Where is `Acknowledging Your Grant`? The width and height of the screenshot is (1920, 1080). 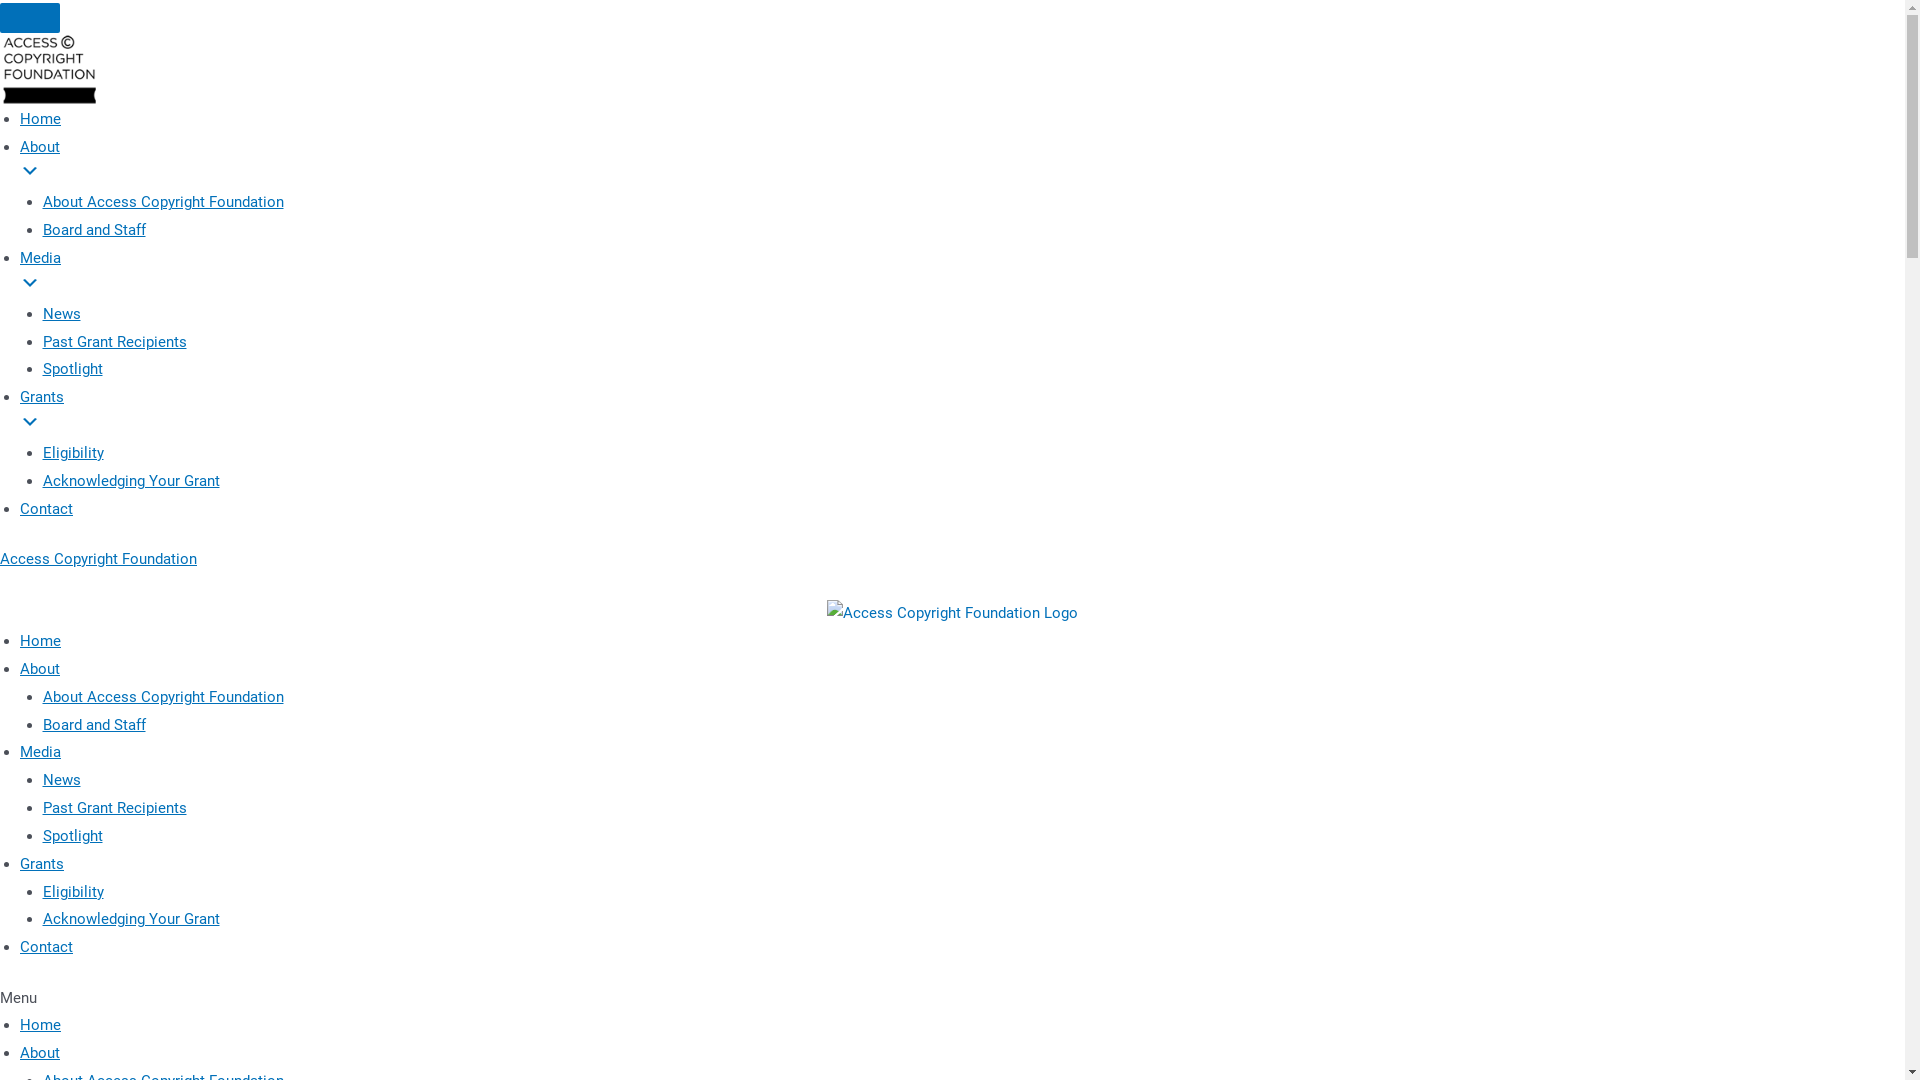
Acknowledging Your Grant is located at coordinates (130, 919).